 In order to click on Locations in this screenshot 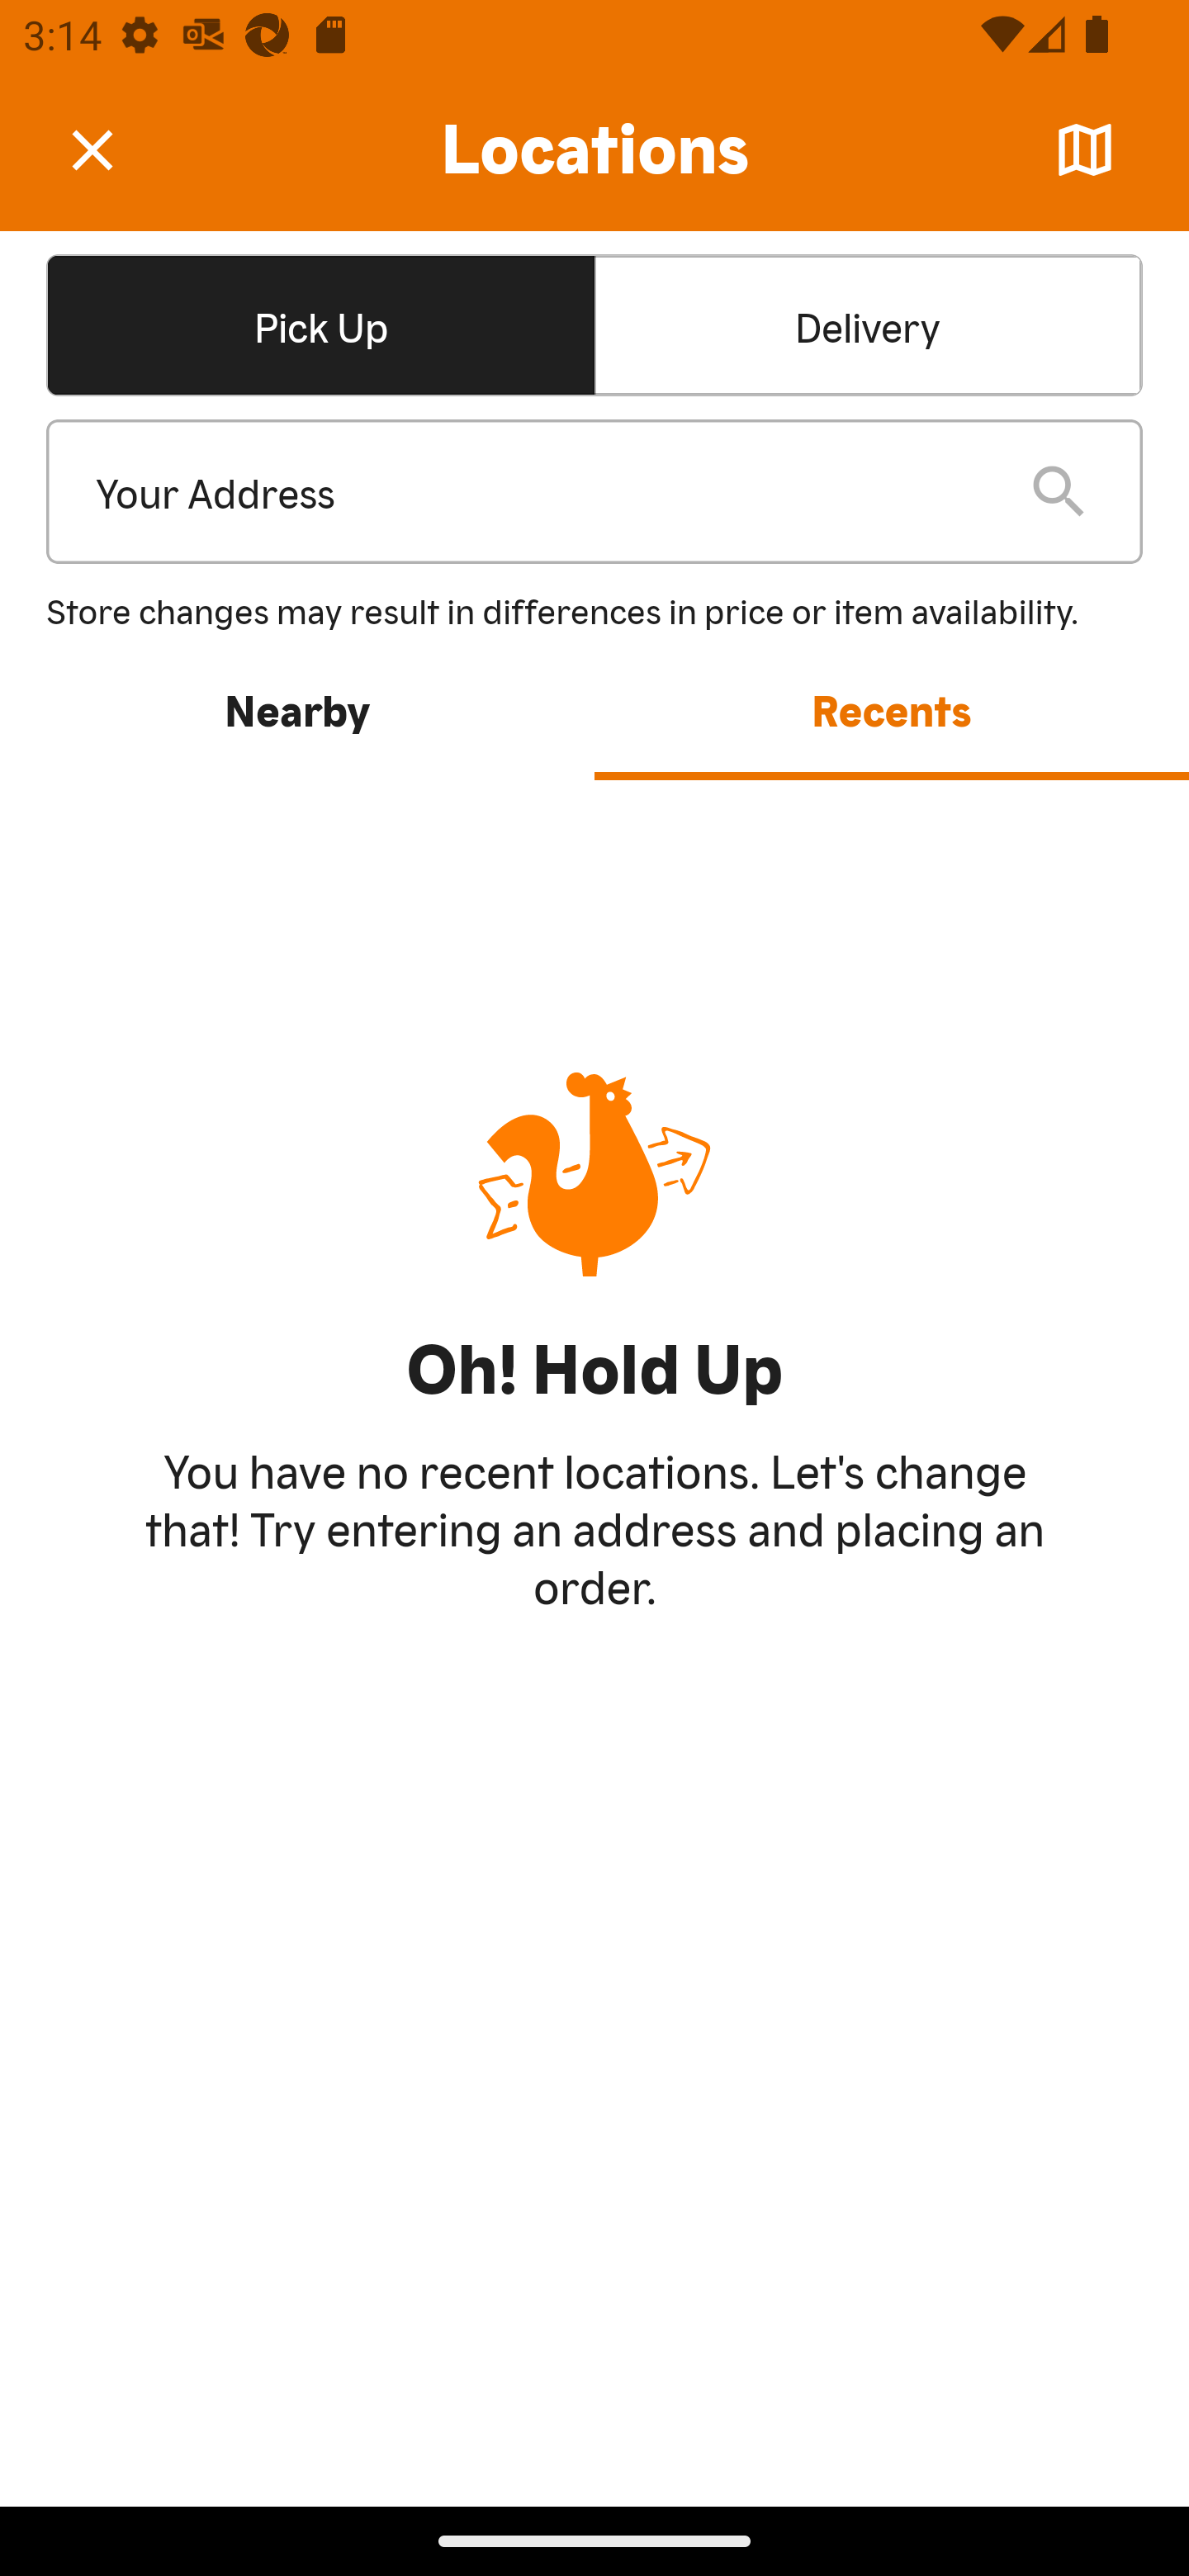, I will do `click(594, 150)`.